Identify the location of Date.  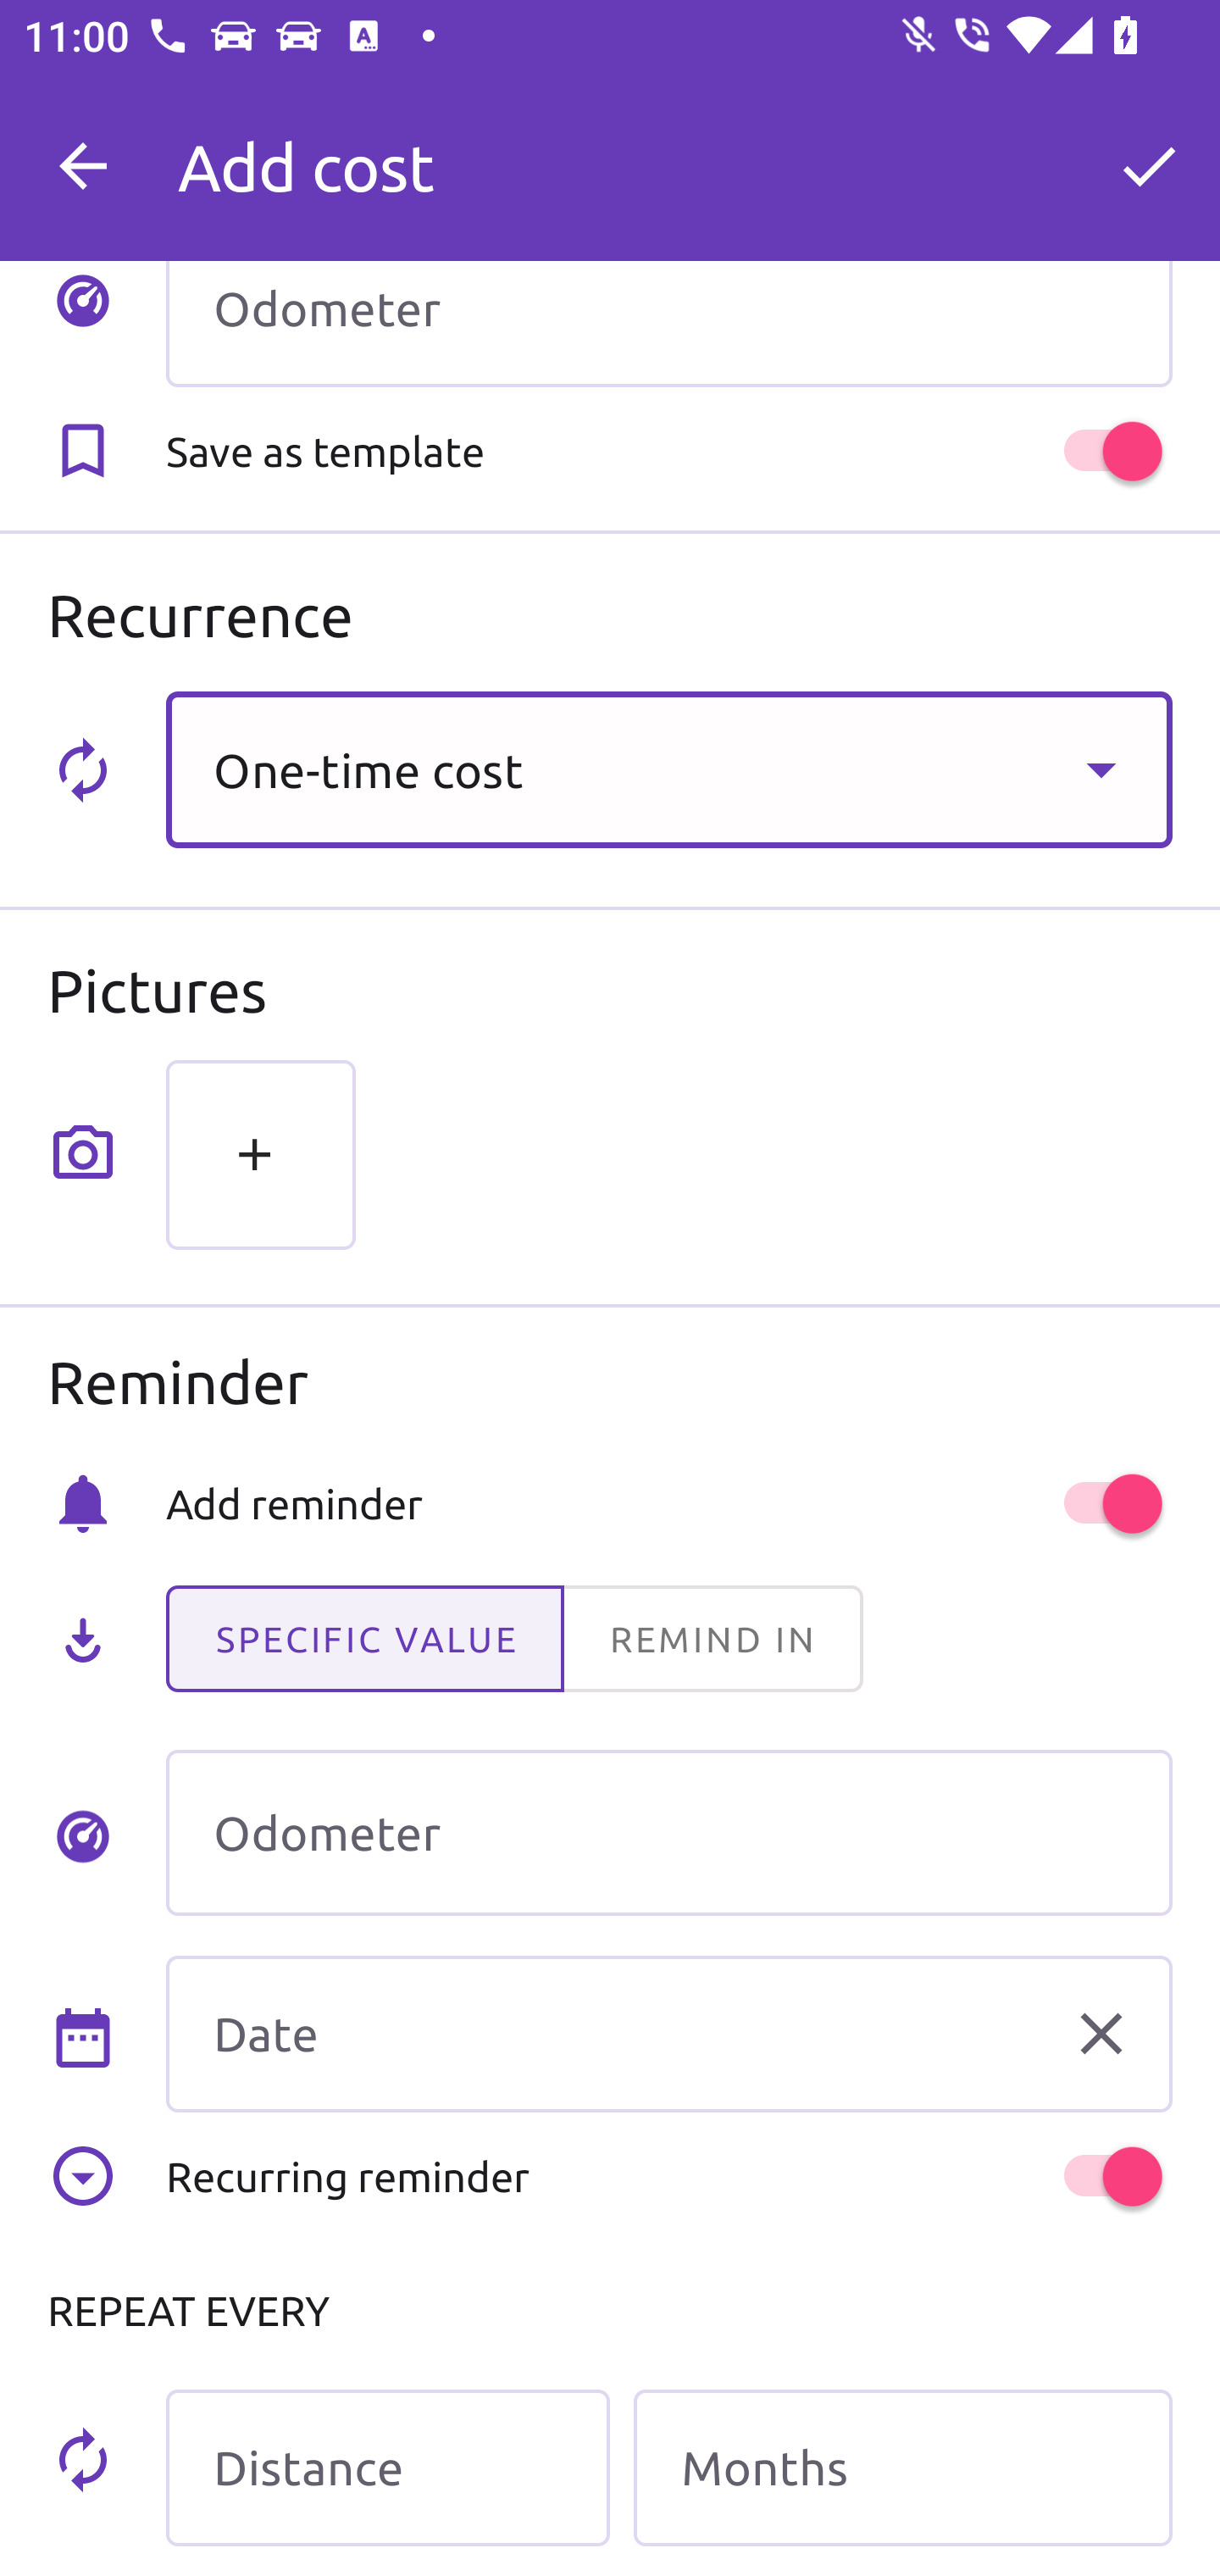
(668, 2034).